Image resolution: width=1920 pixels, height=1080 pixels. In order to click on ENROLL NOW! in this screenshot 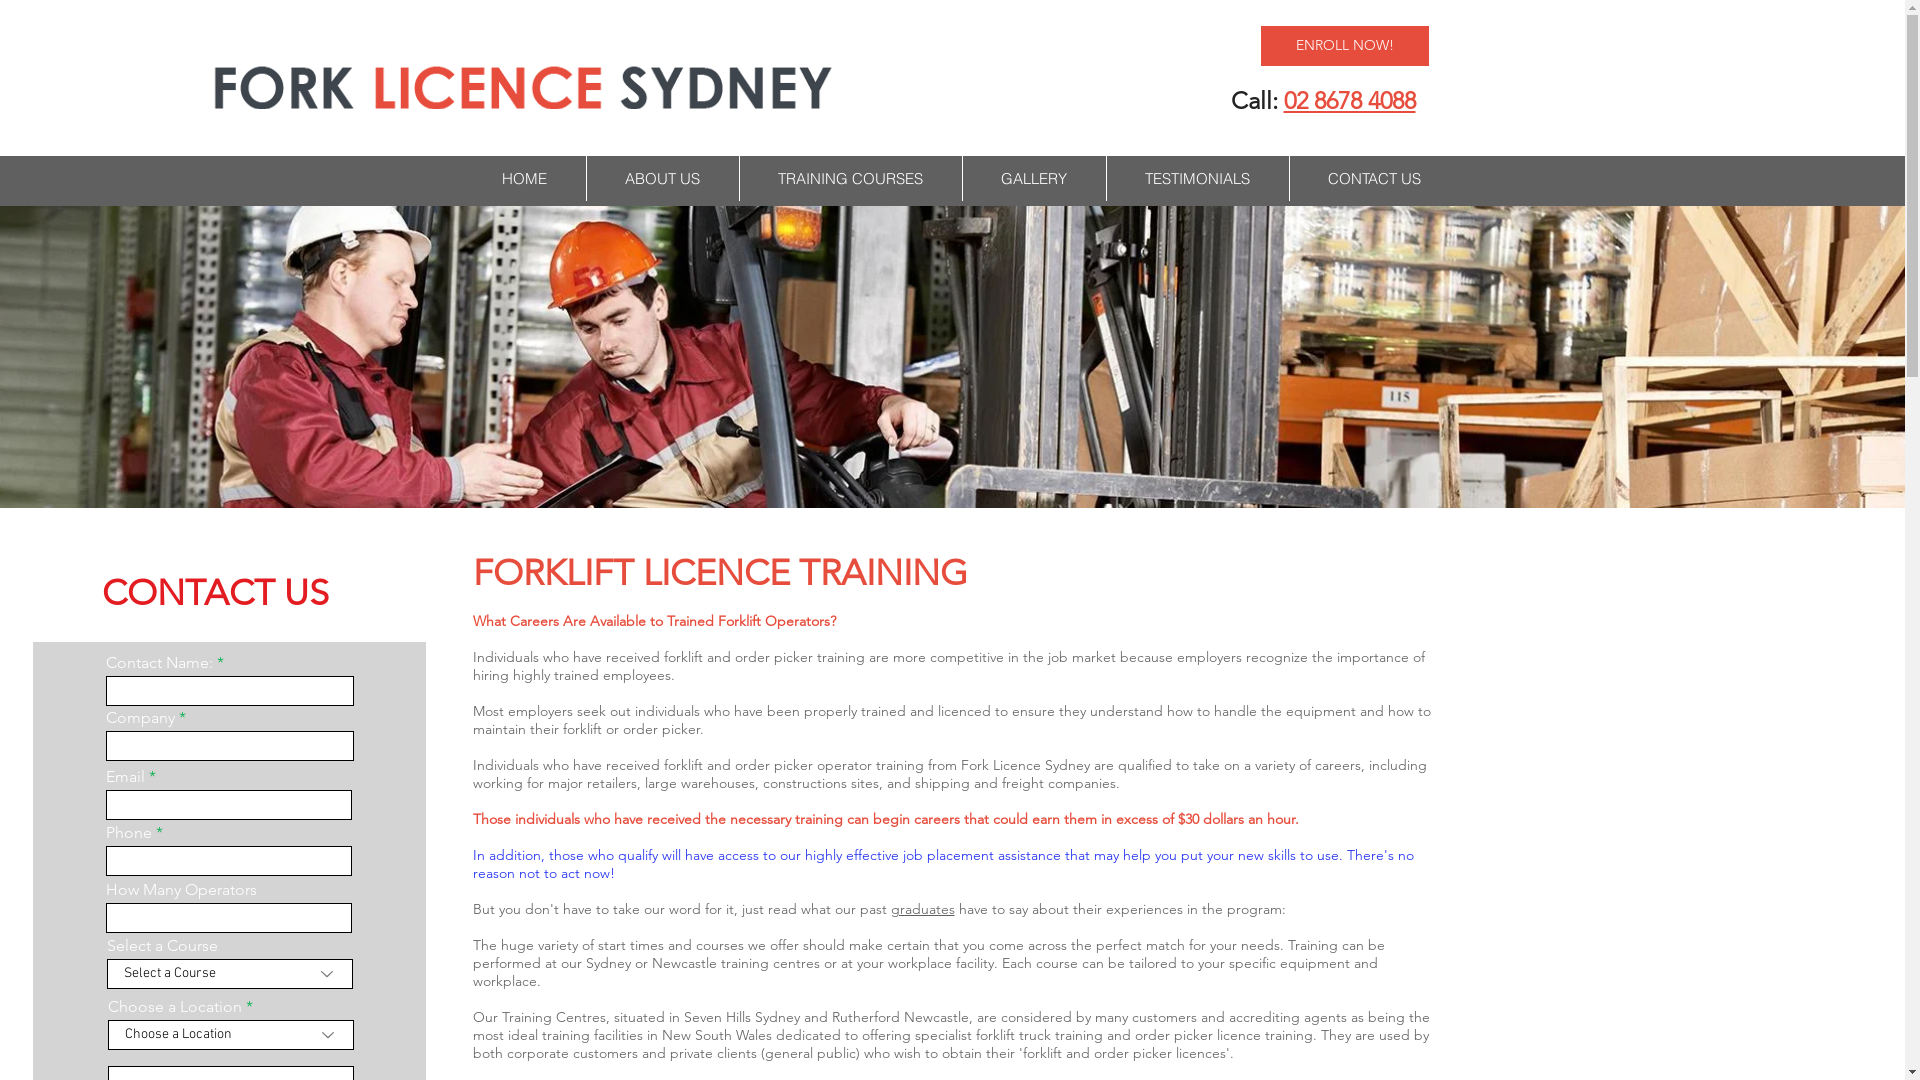, I will do `click(1344, 46)`.